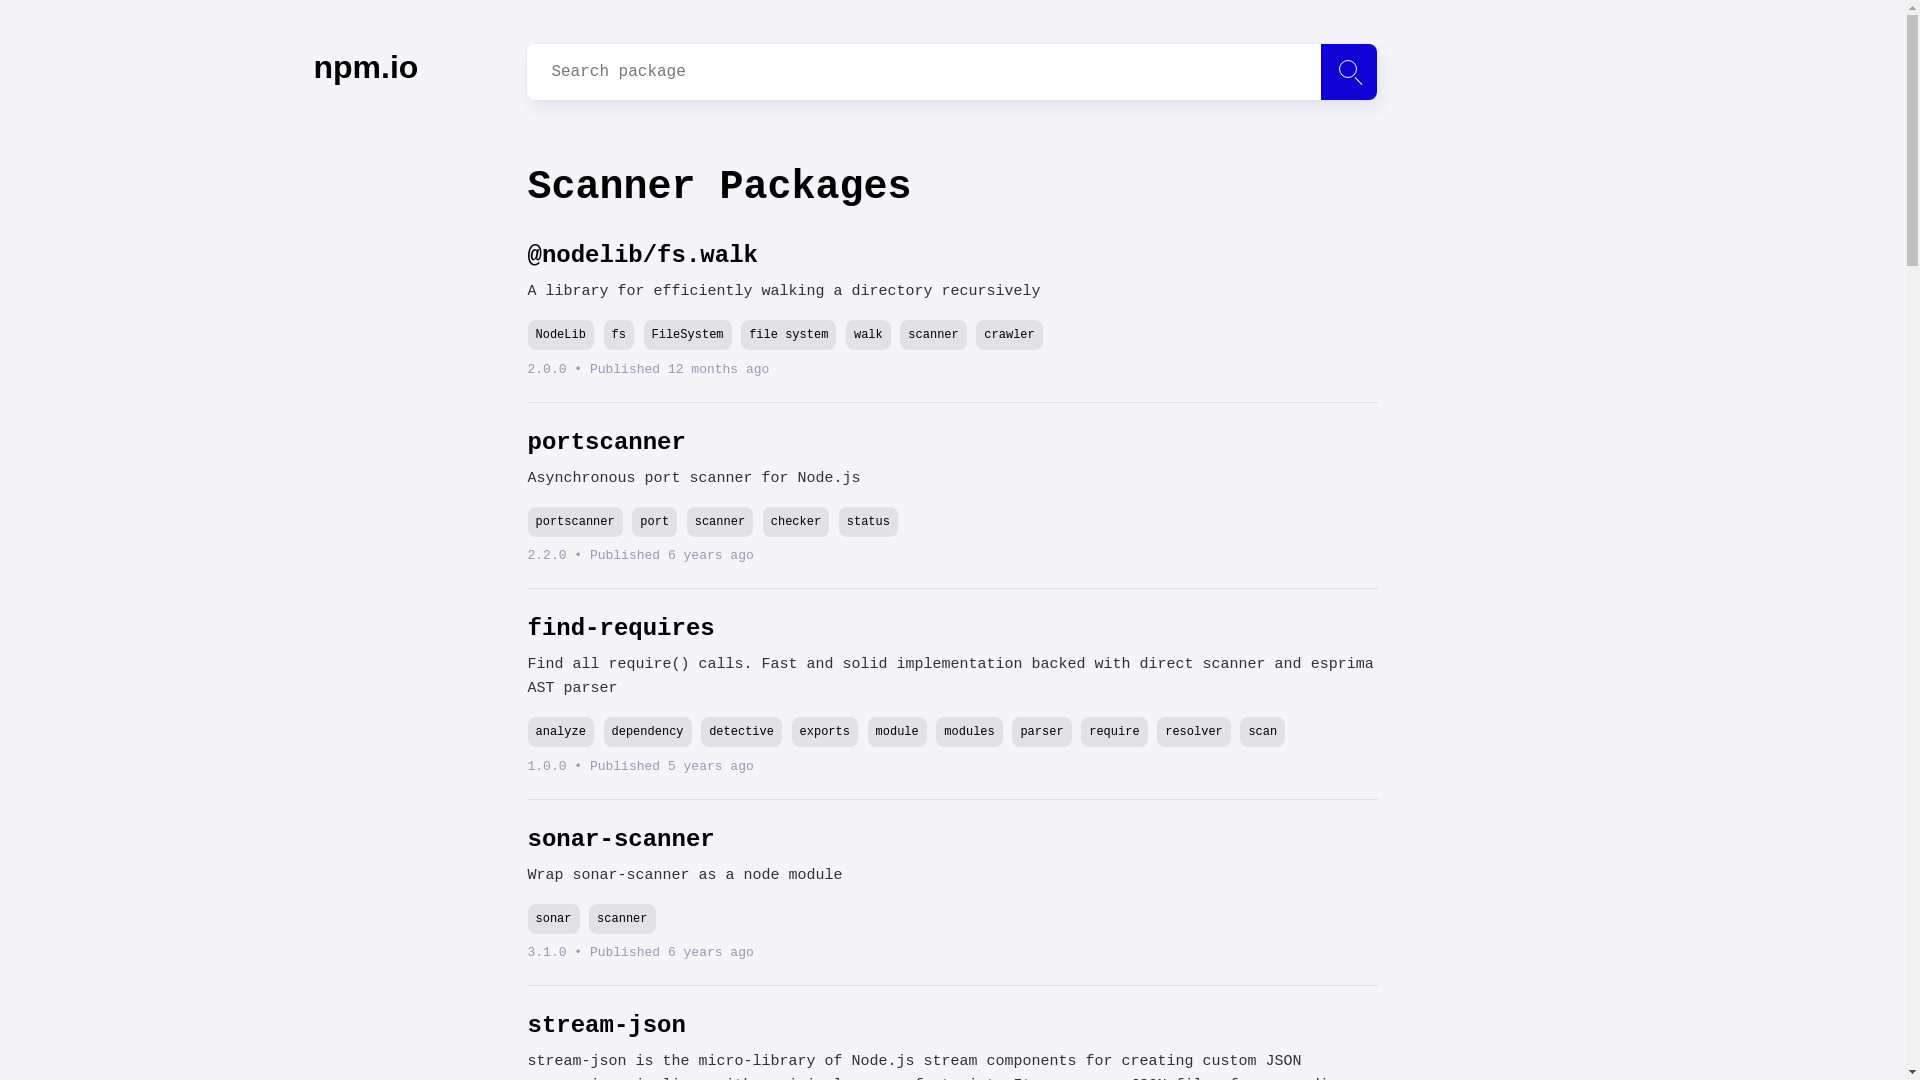 This screenshot has height=1080, width=1920. I want to click on npm.io, so click(366, 74).